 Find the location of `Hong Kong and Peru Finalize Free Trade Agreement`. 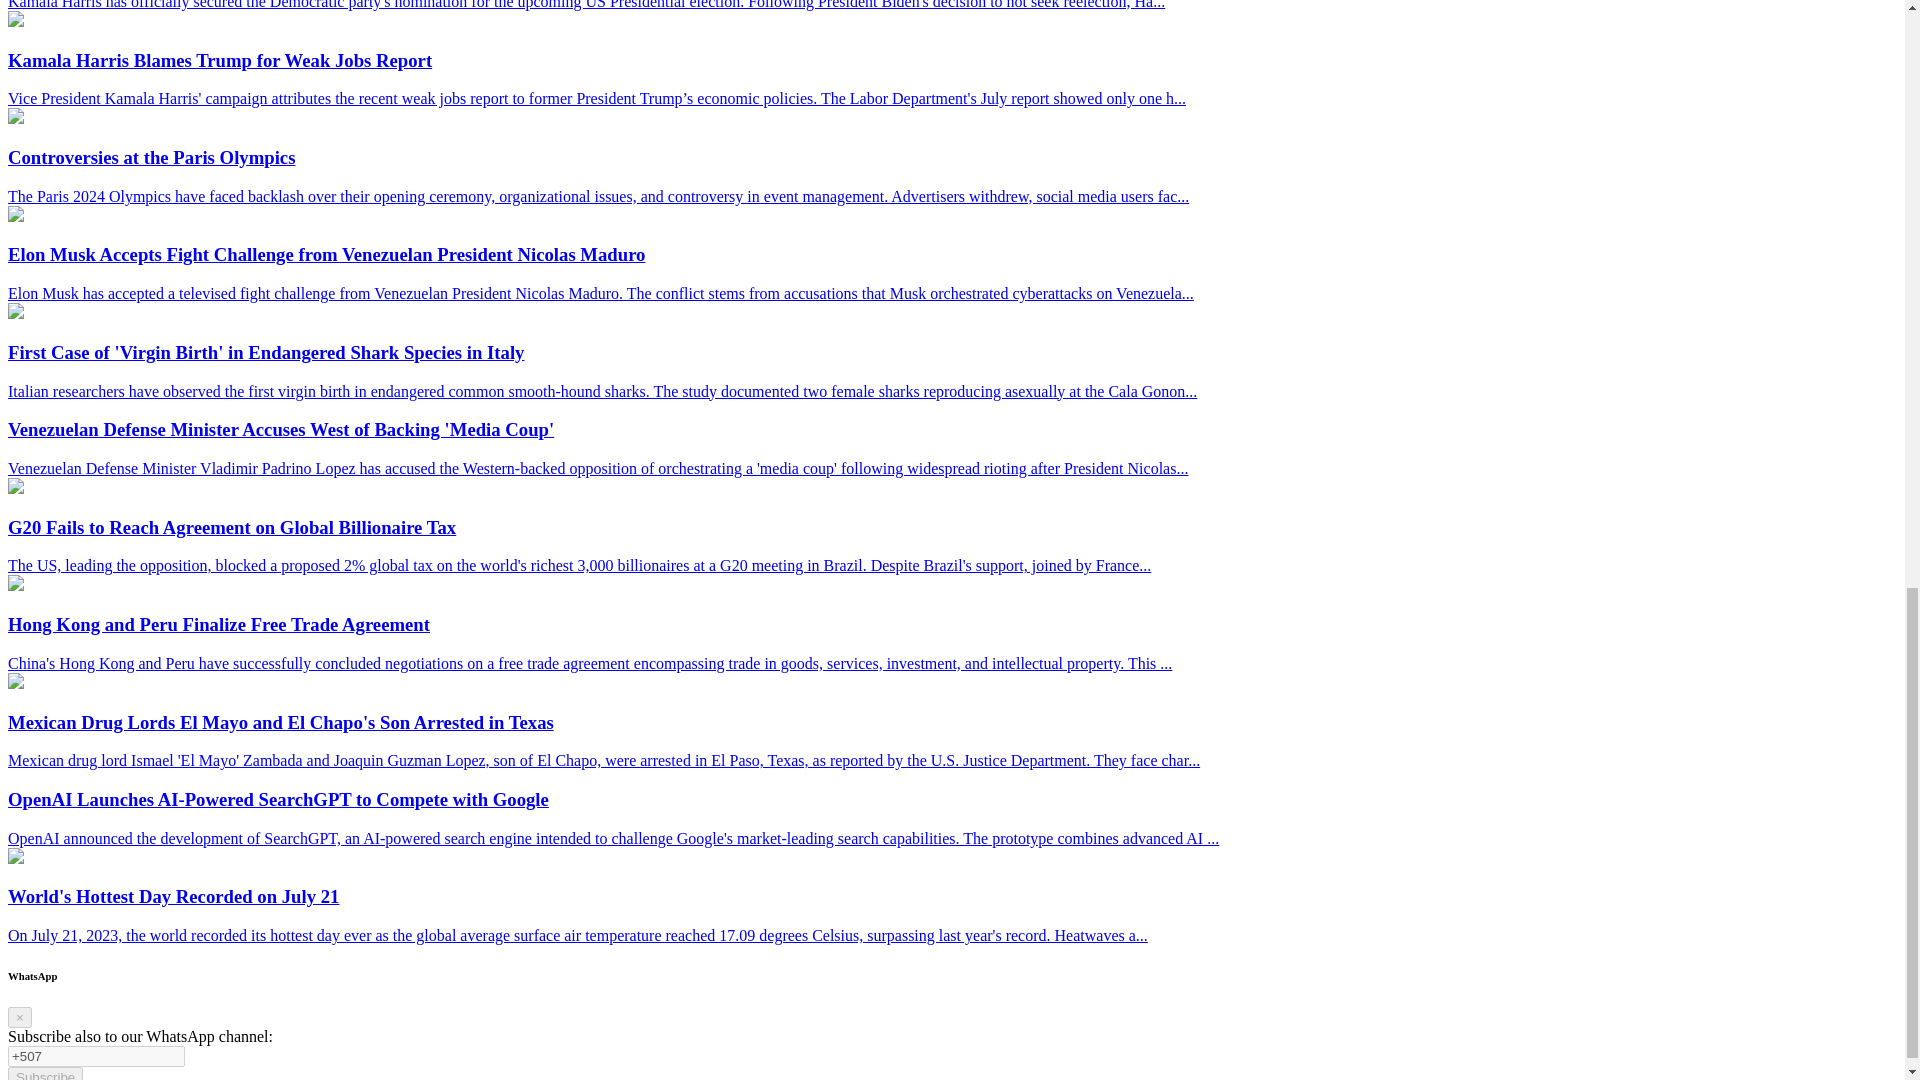

Hong Kong and Peru Finalize Free Trade Agreement is located at coordinates (15, 585).